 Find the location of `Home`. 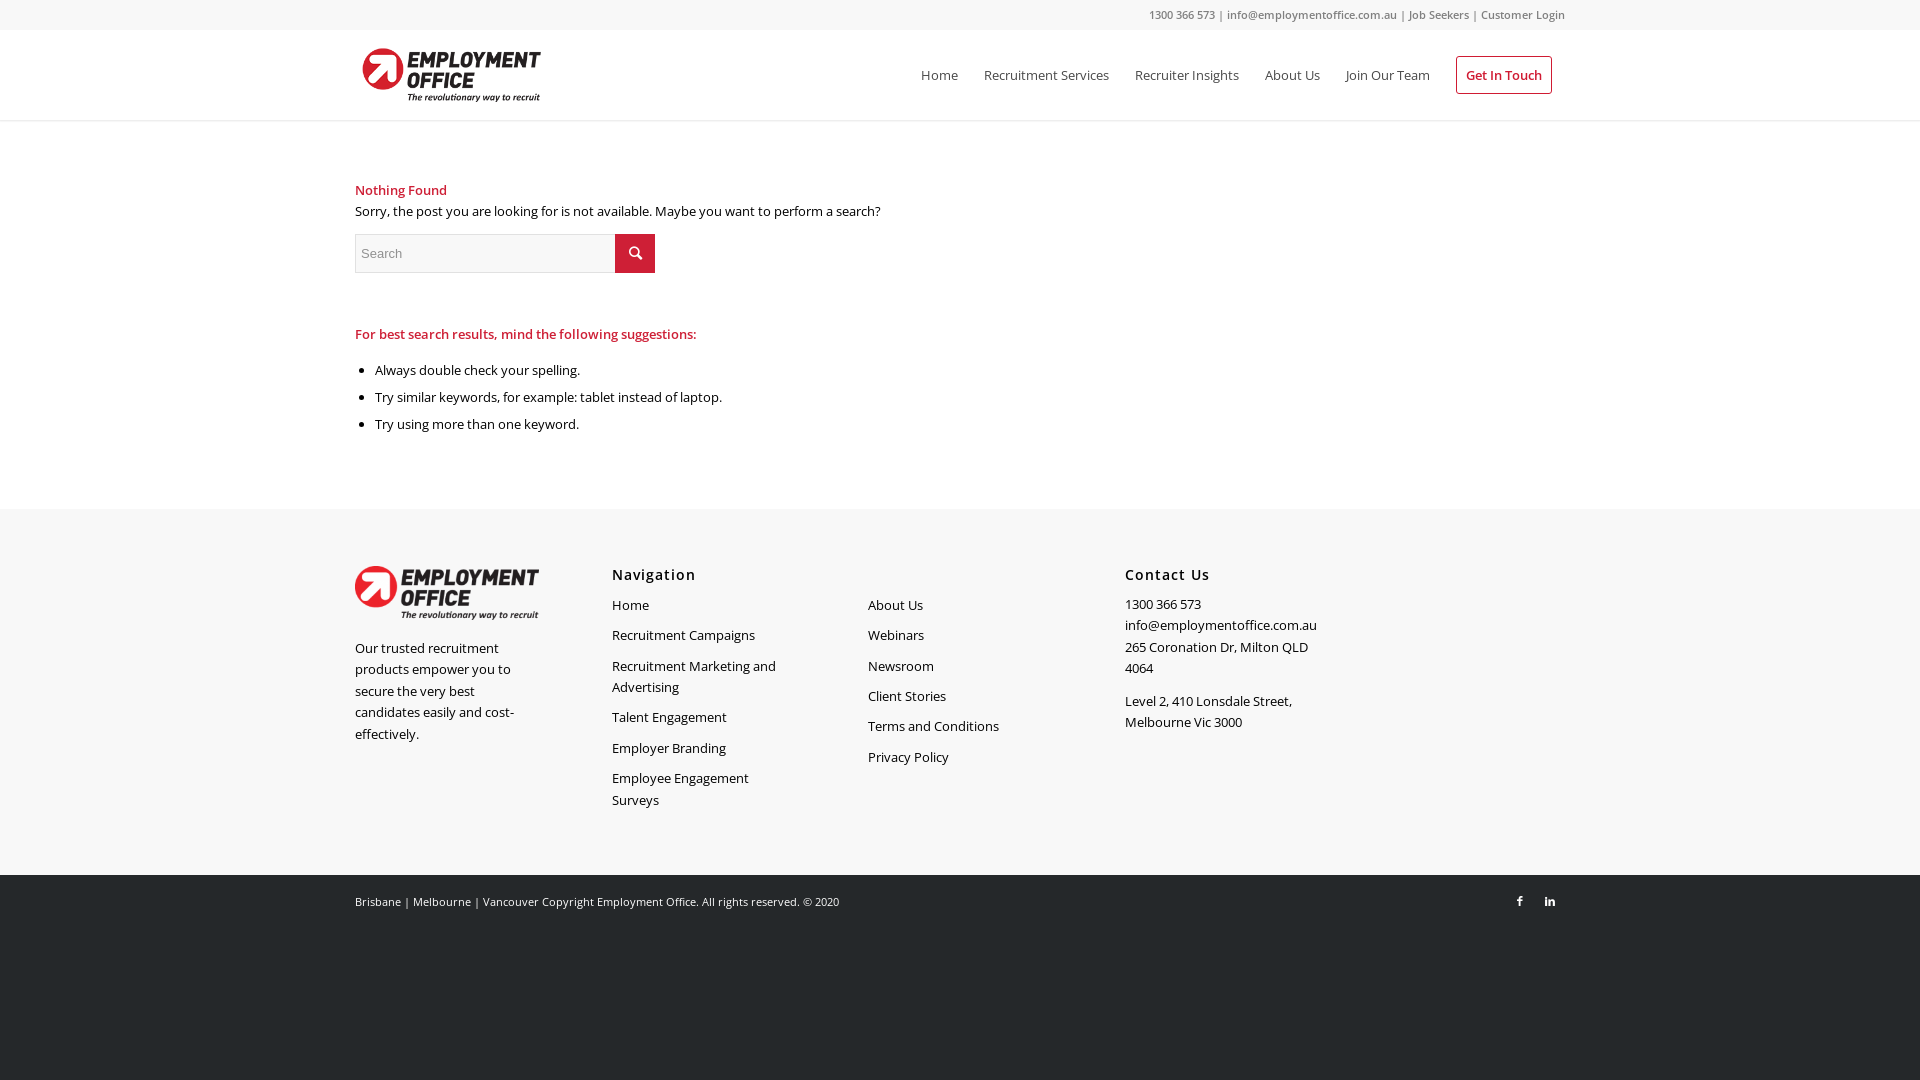

Home is located at coordinates (940, 75).